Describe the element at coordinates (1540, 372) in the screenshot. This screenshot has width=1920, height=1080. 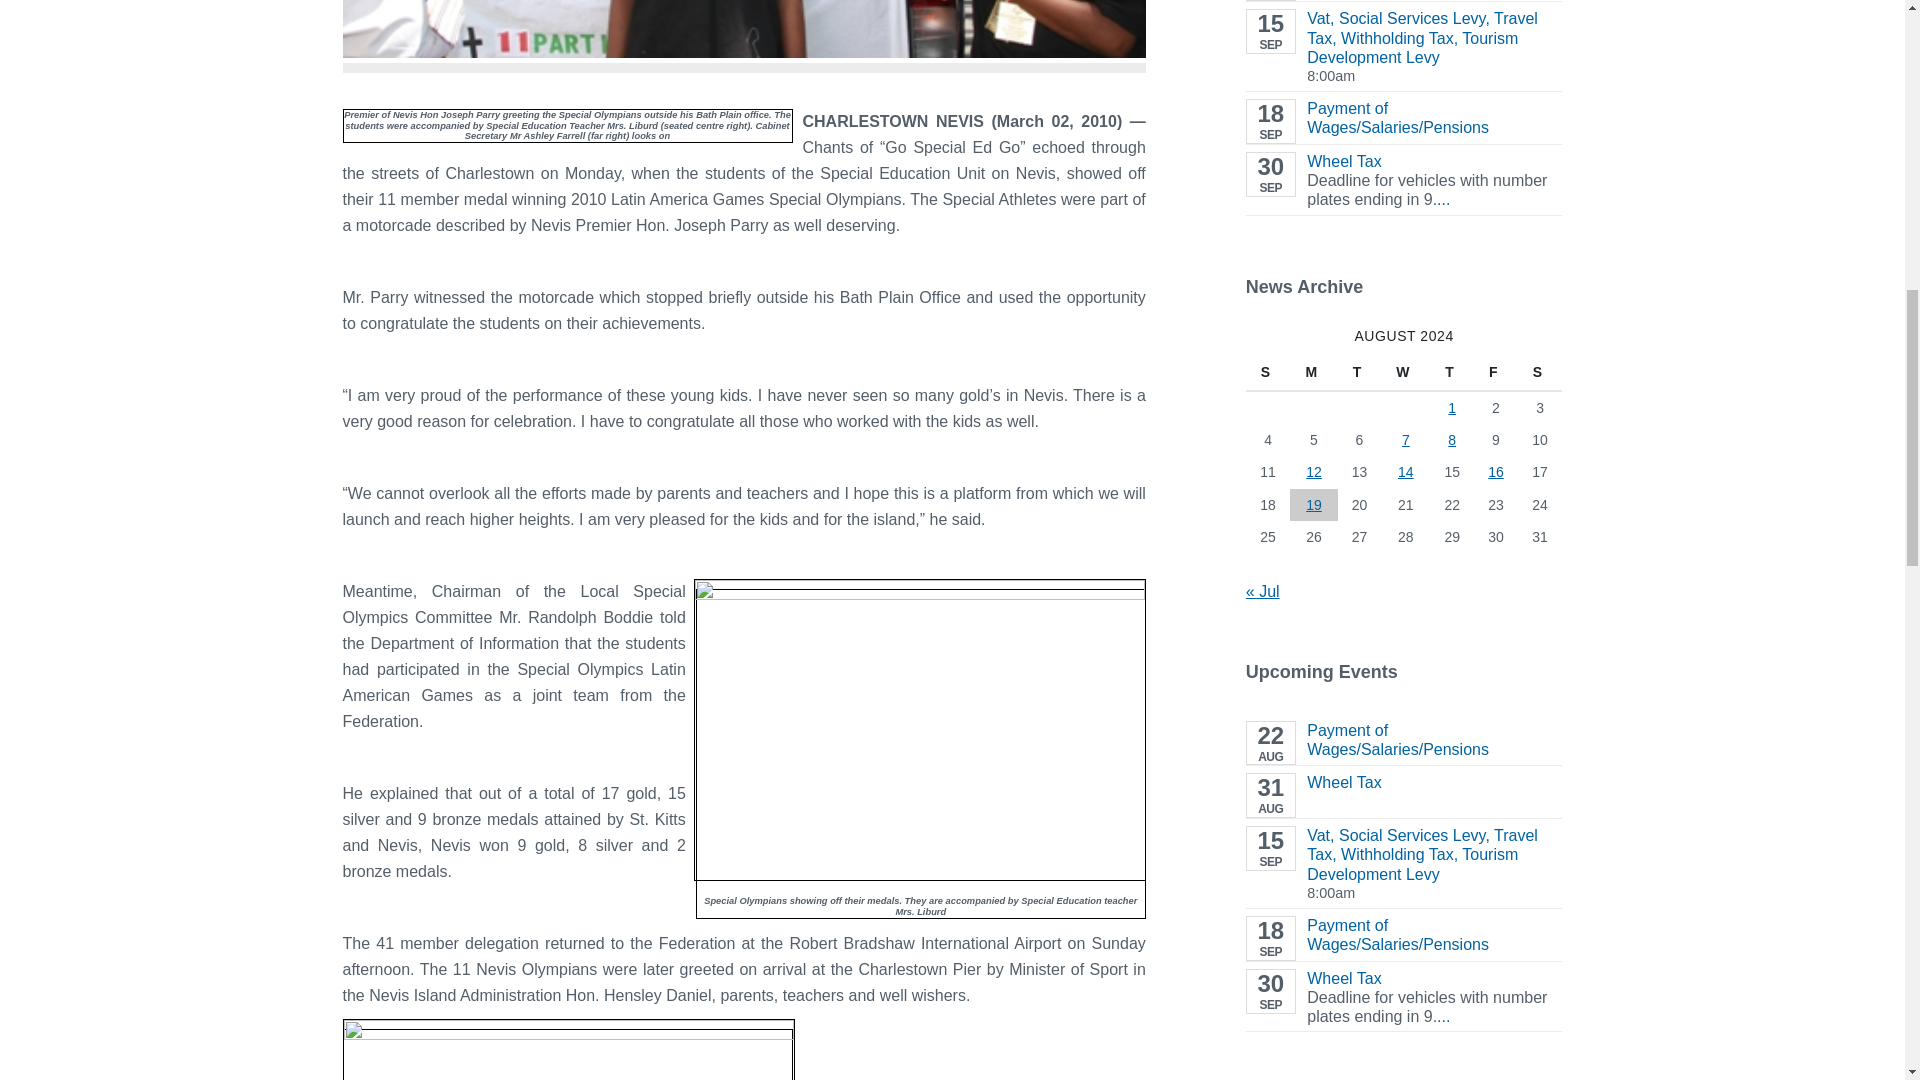
I see `Saturday` at that location.